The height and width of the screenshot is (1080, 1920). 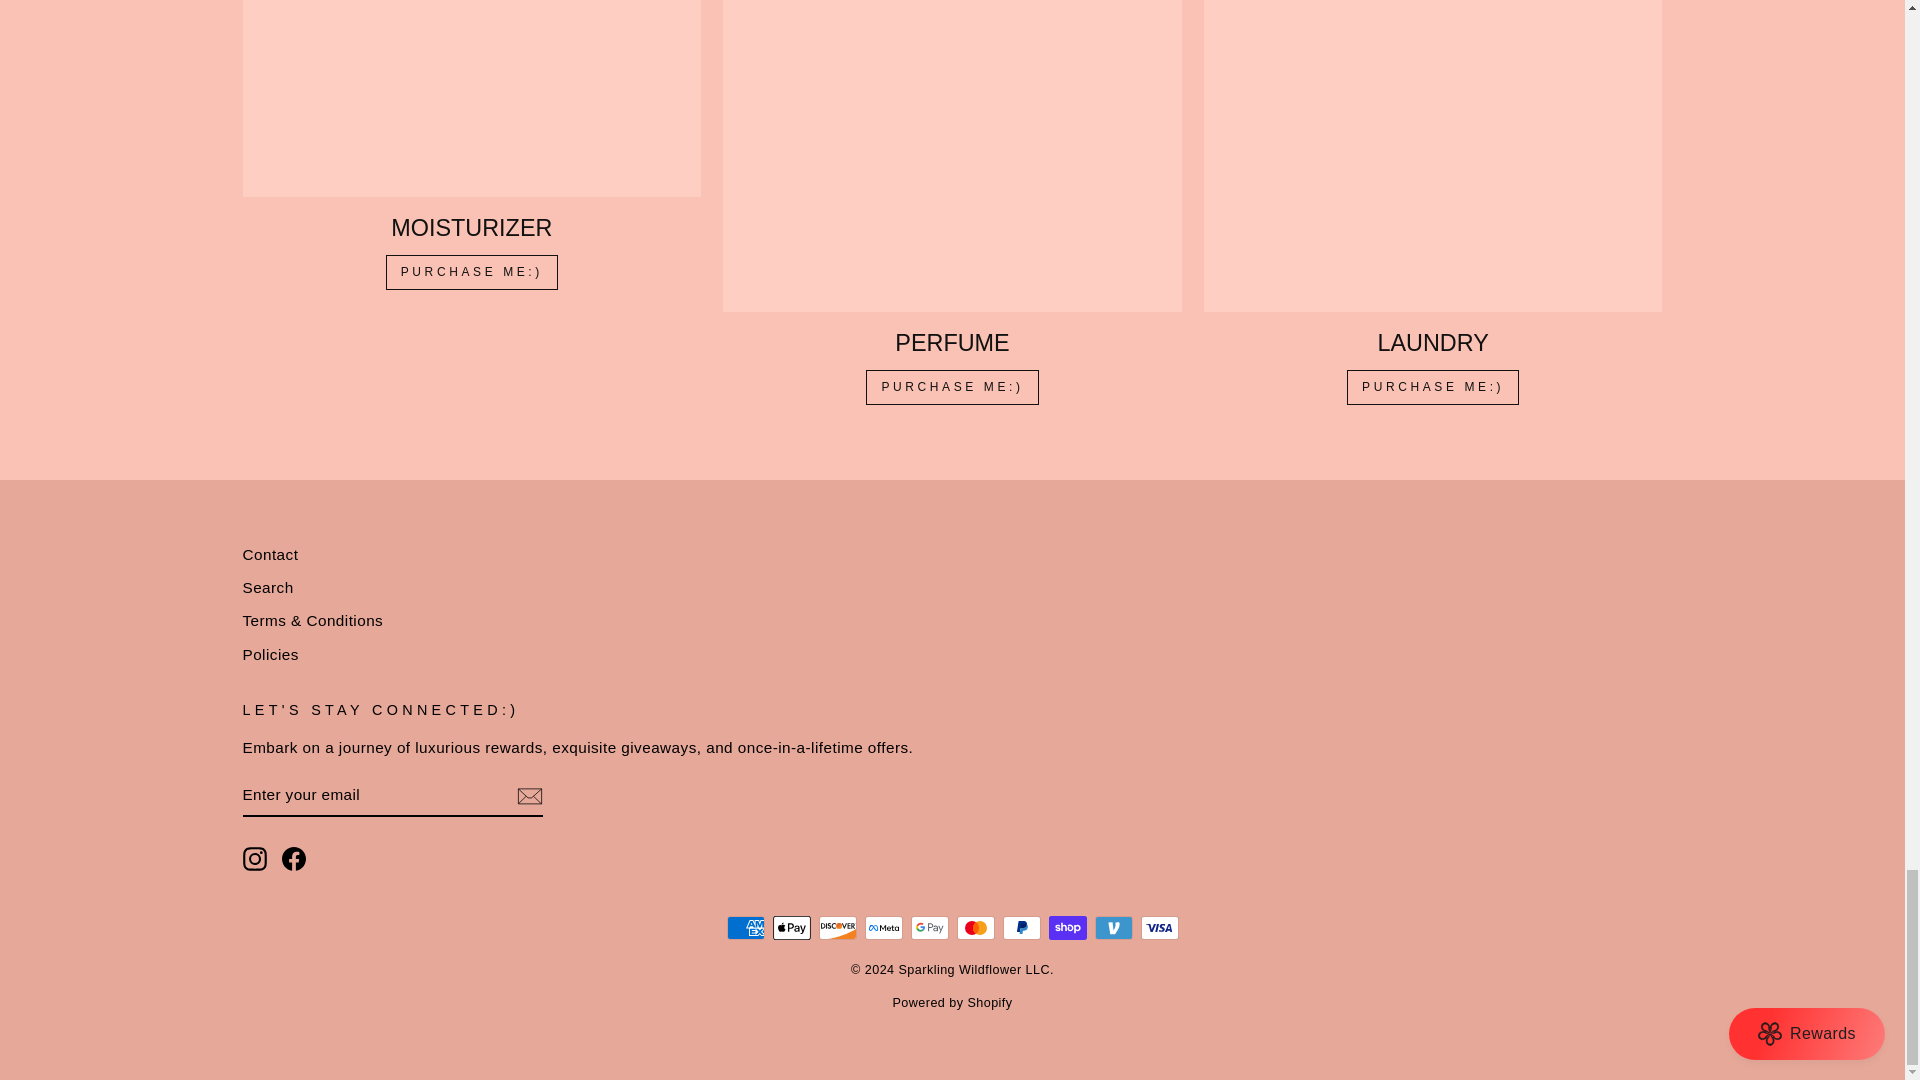 I want to click on Mastercard, so click(x=975, y=927).